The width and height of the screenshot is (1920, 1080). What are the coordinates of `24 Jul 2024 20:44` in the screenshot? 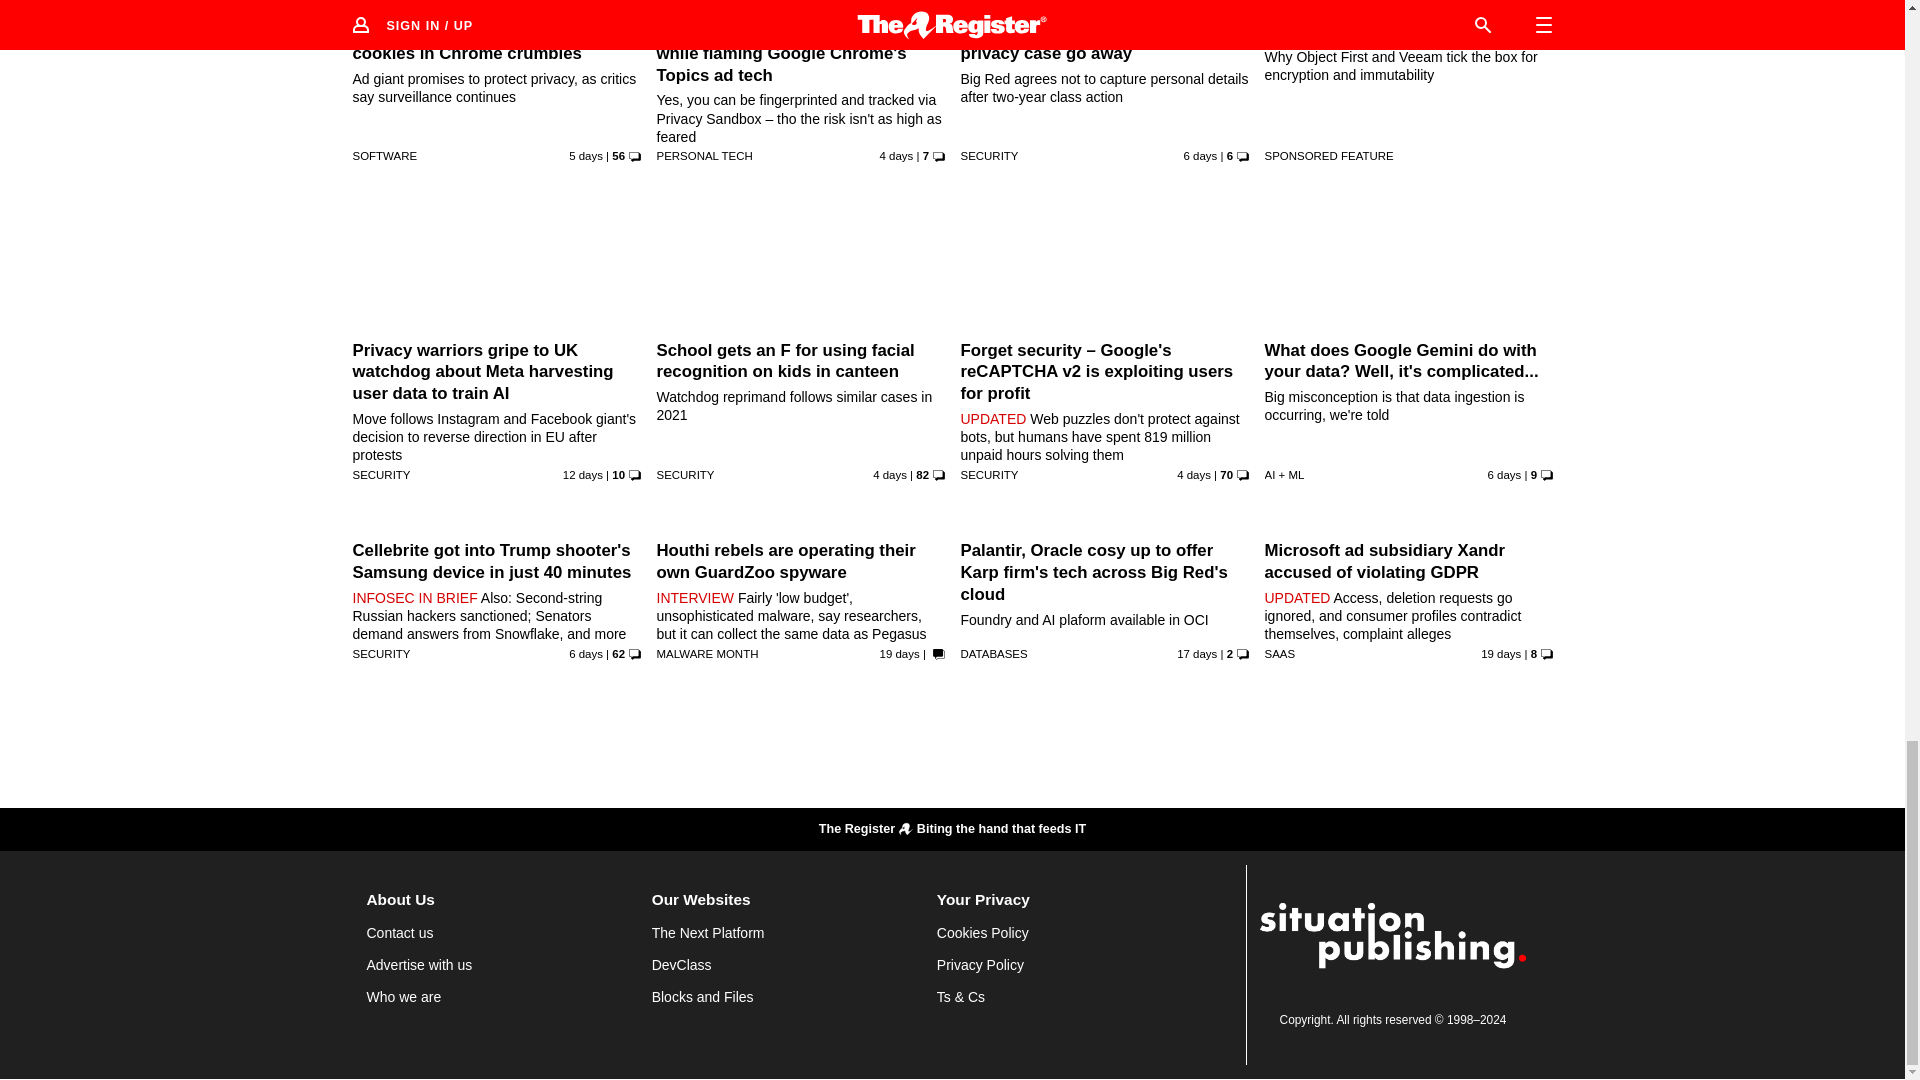 It's located at (896, 156).